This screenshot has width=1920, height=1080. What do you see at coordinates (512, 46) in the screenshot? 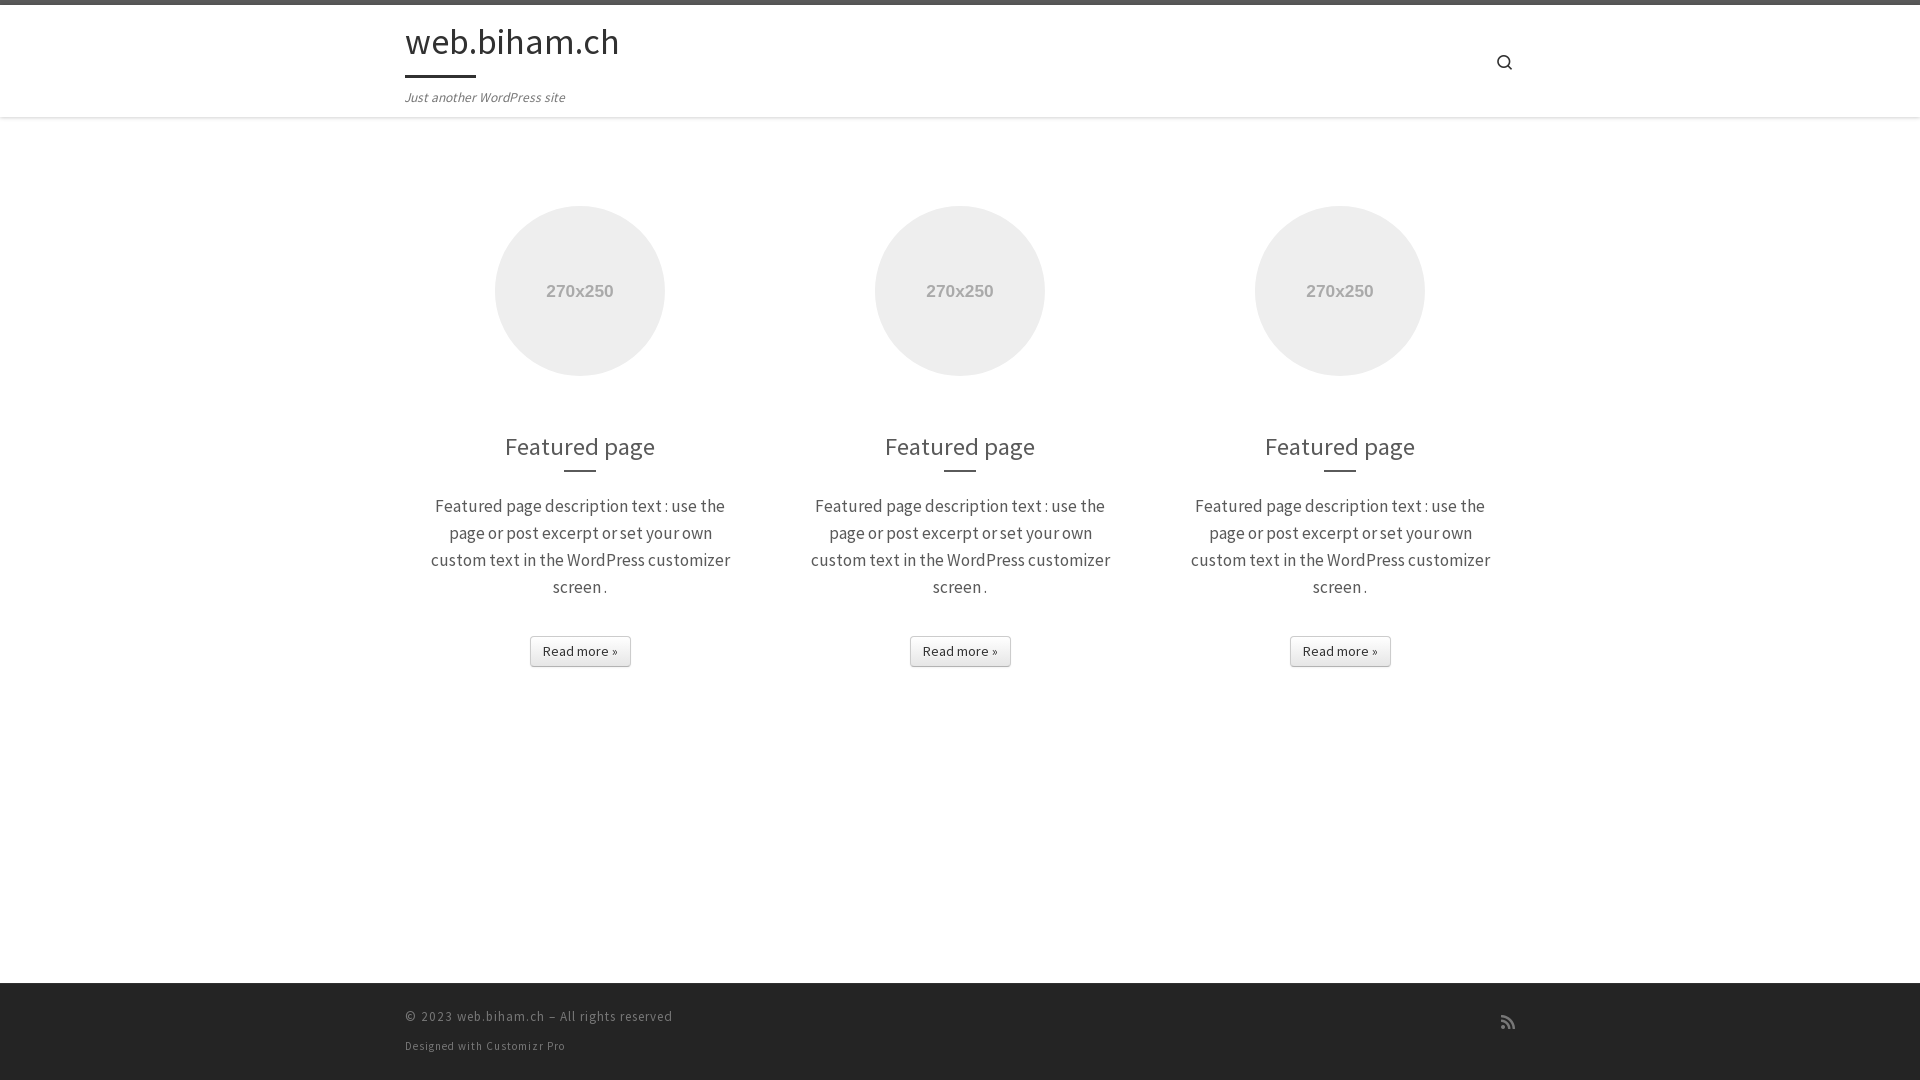
I see `web.biham.ch` at bounding box center [512, 46].